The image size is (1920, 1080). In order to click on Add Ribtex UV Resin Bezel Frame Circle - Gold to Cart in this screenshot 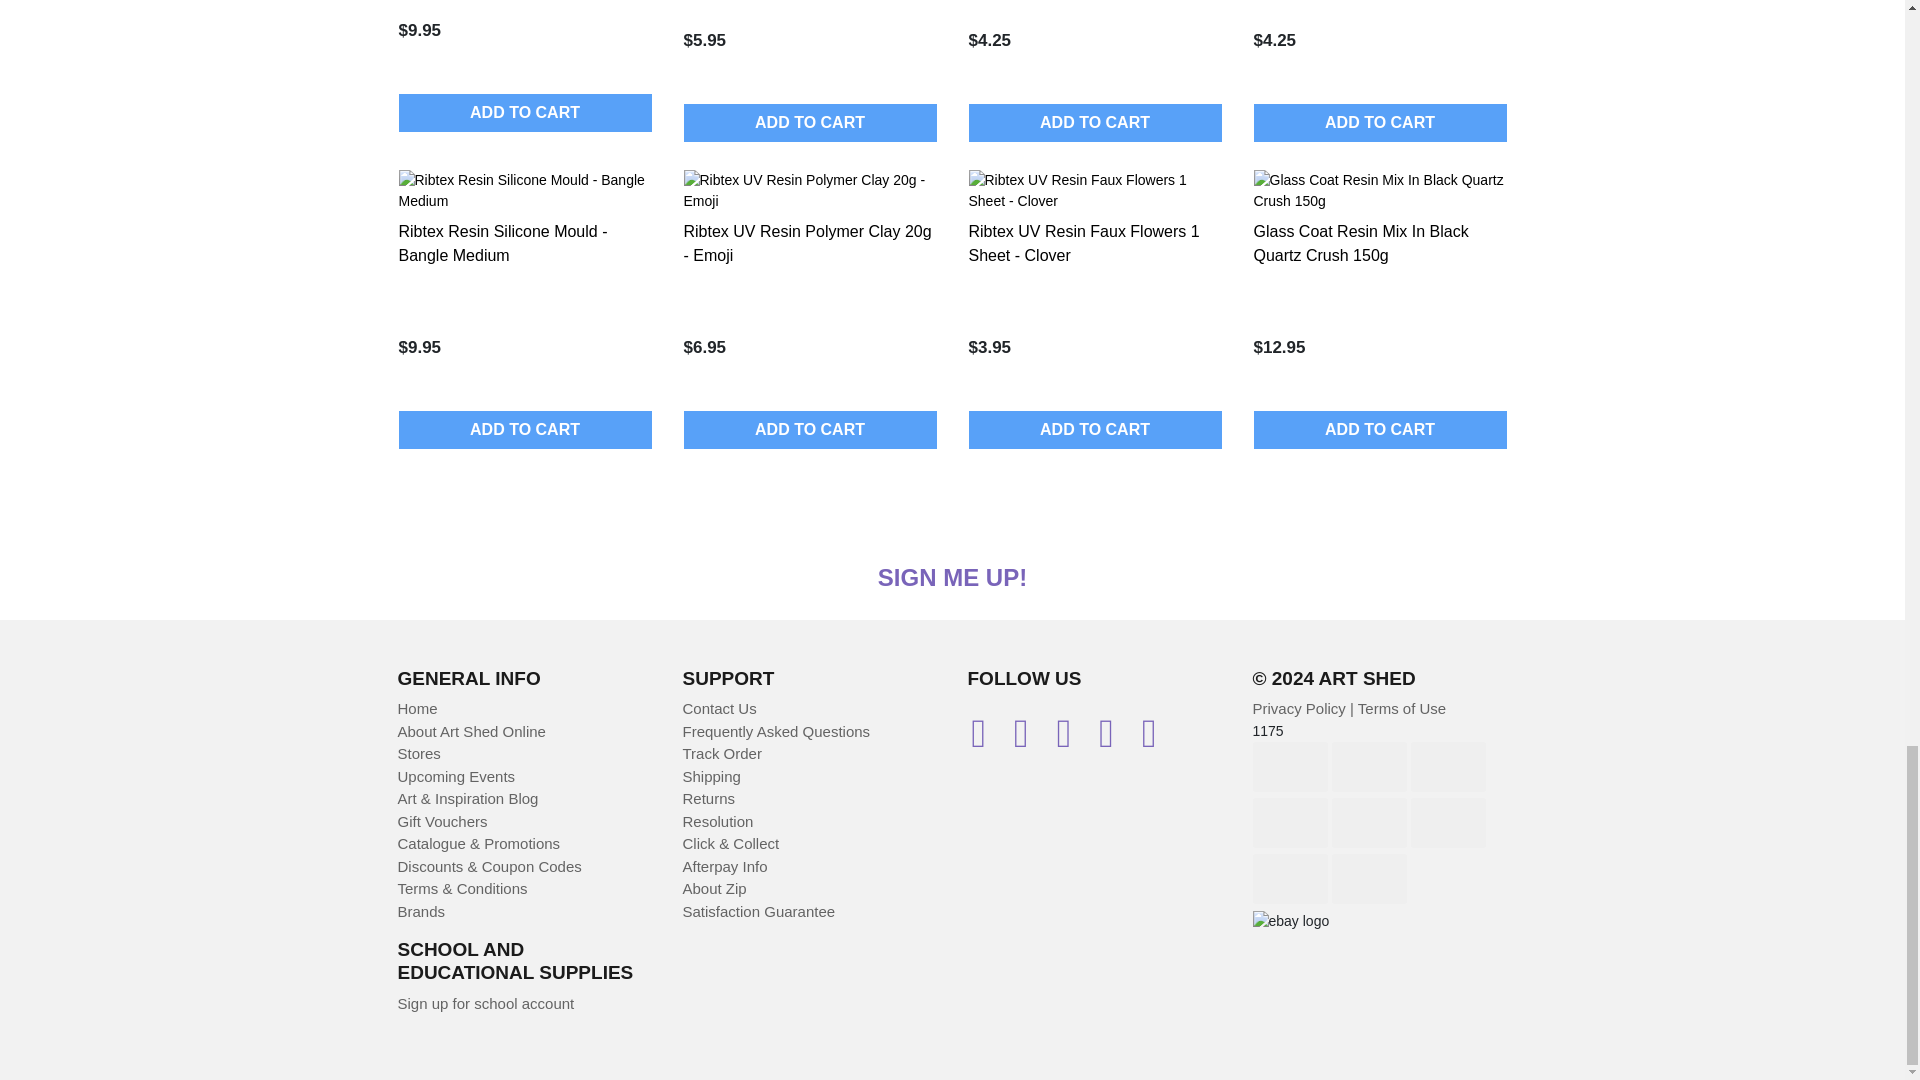, I will do `click(1380, 122)`.